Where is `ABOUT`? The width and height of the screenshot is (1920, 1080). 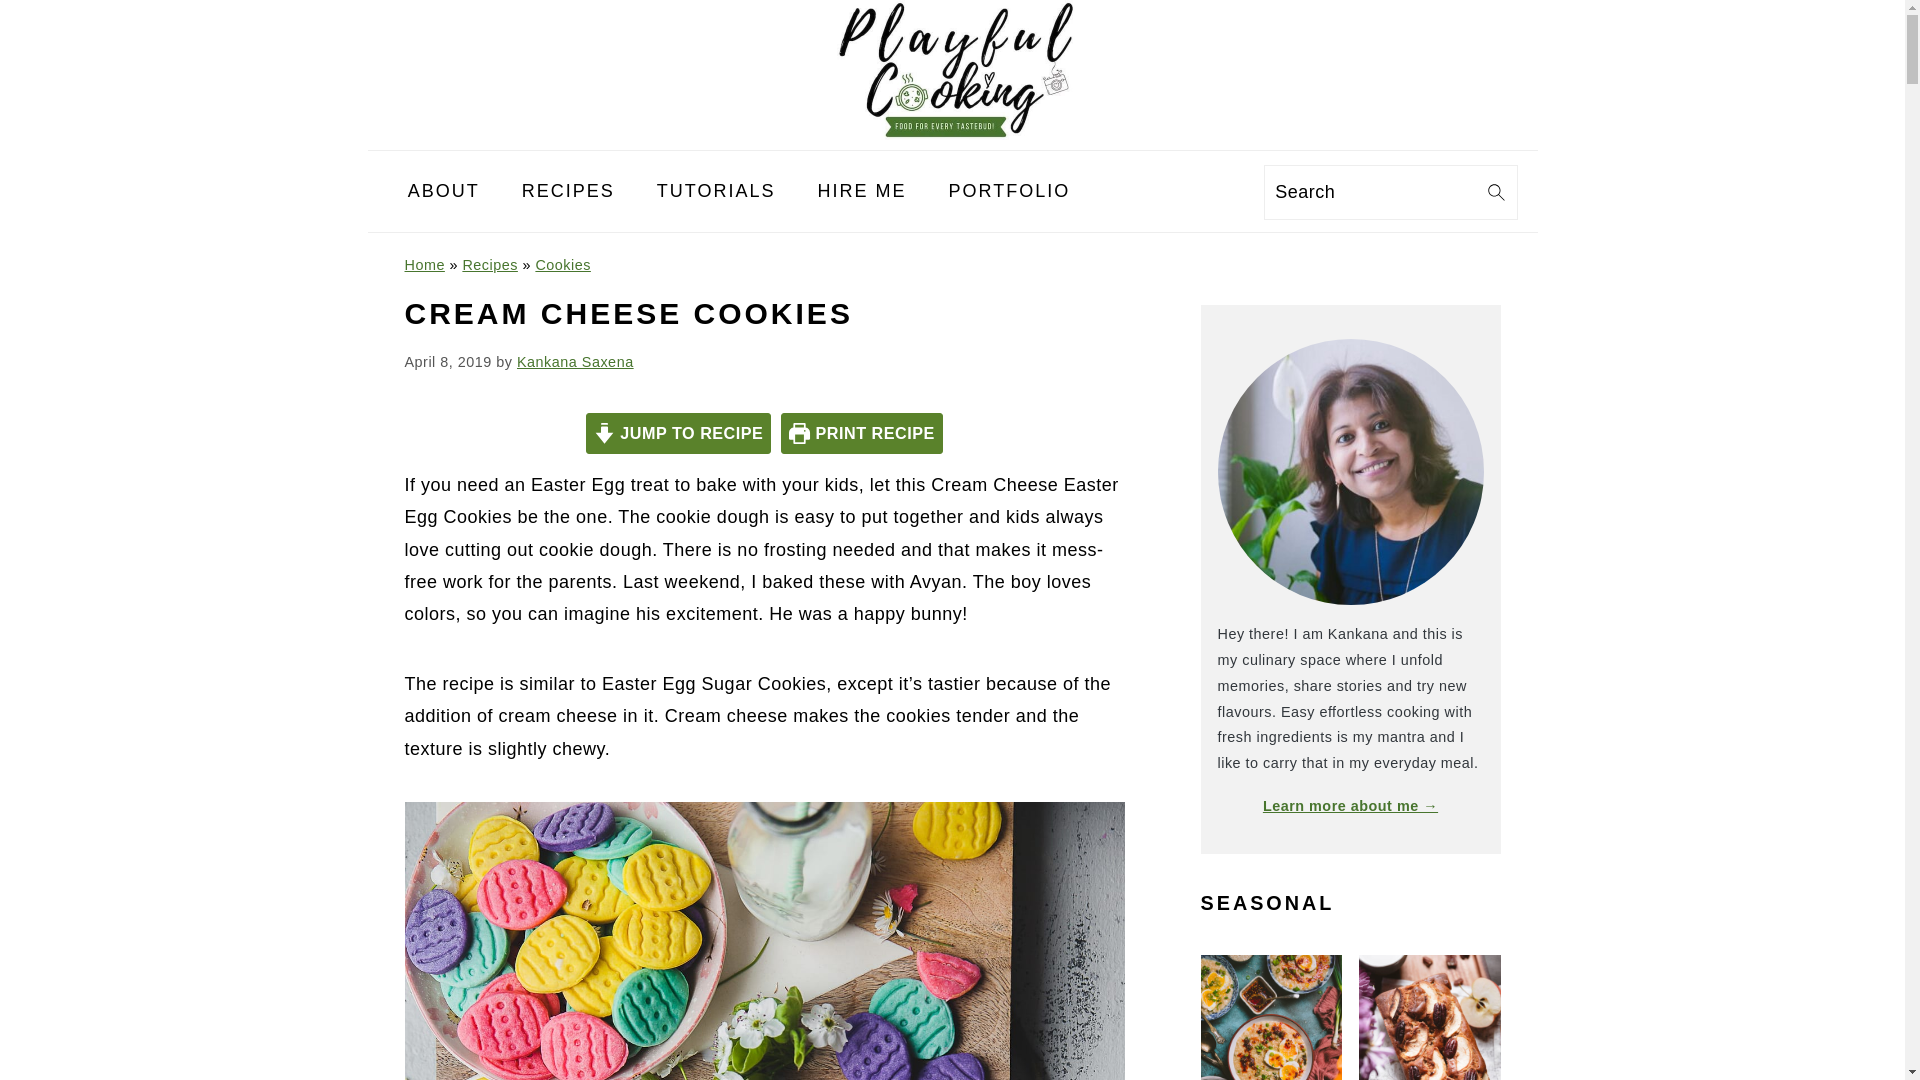
ABOUT is located at coordinates (444, 190).